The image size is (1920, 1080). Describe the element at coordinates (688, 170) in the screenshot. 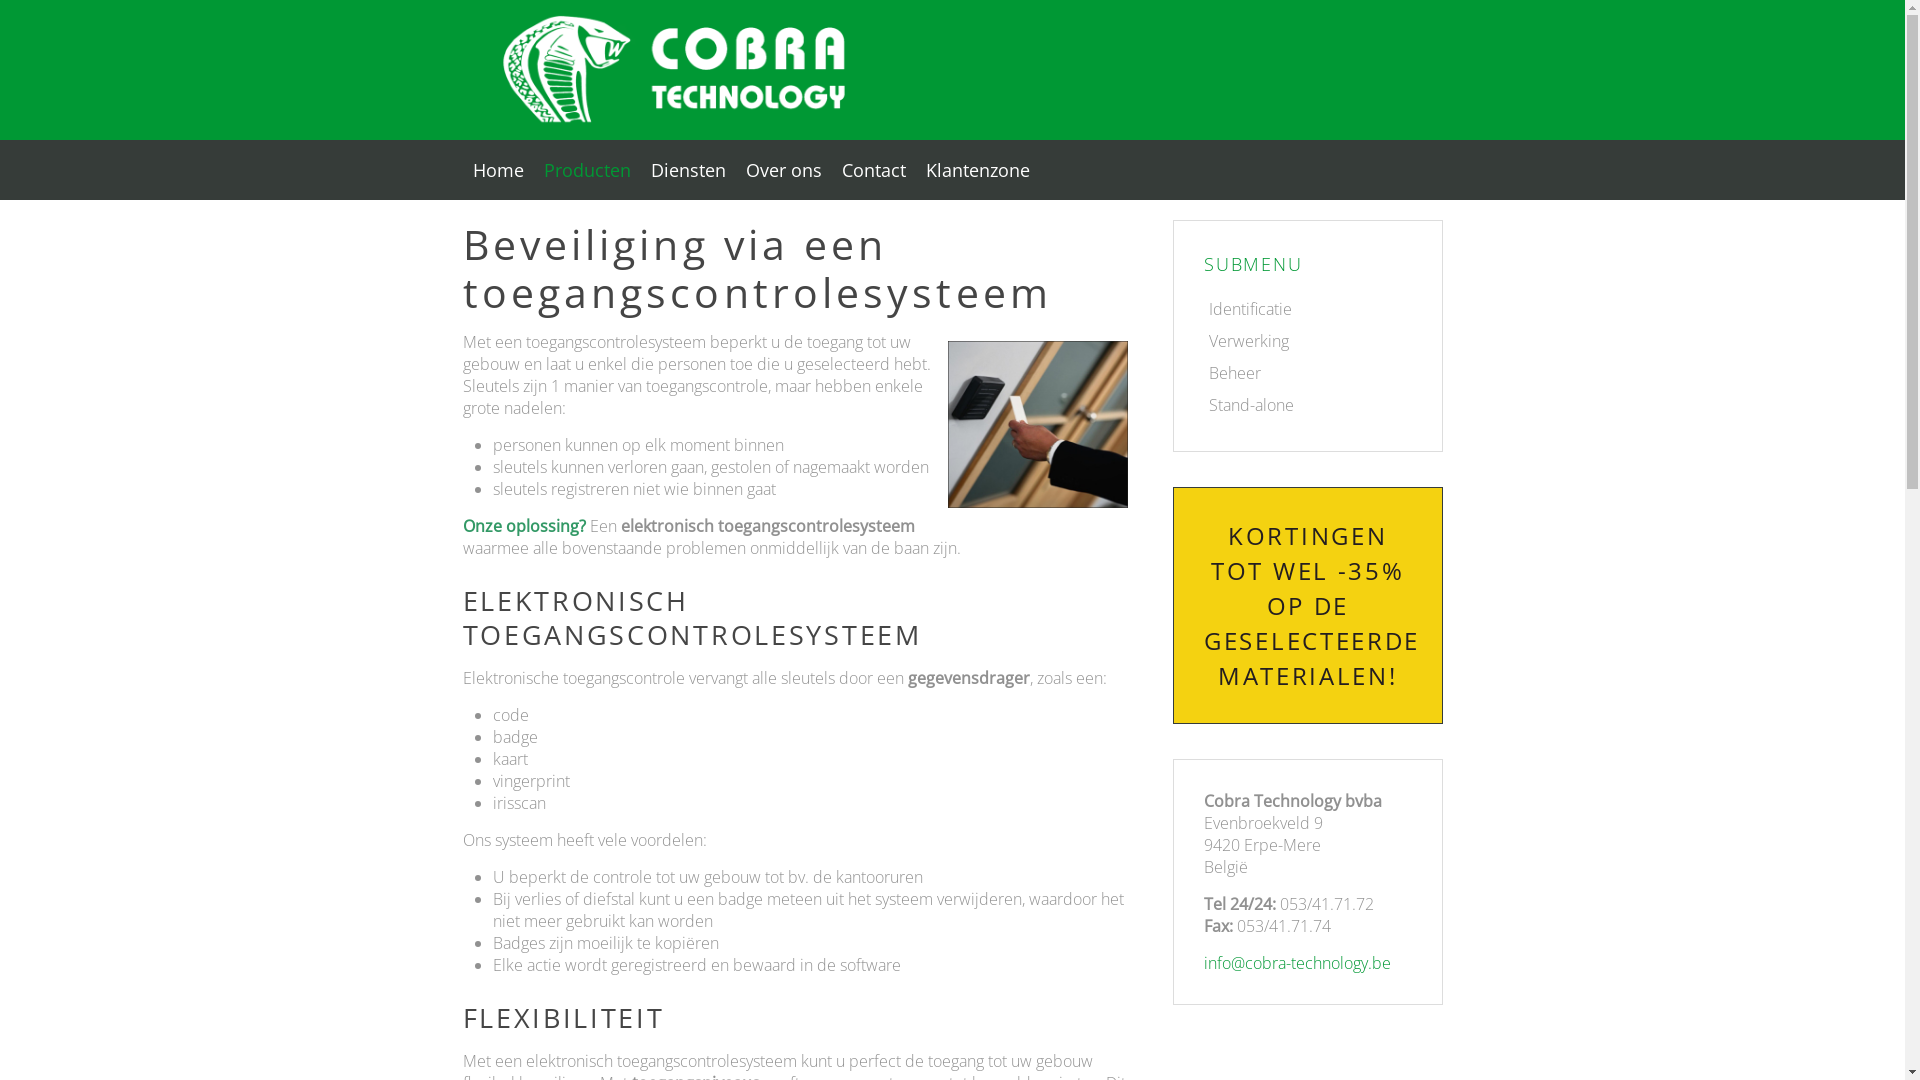

I see `Diensten` at that location.